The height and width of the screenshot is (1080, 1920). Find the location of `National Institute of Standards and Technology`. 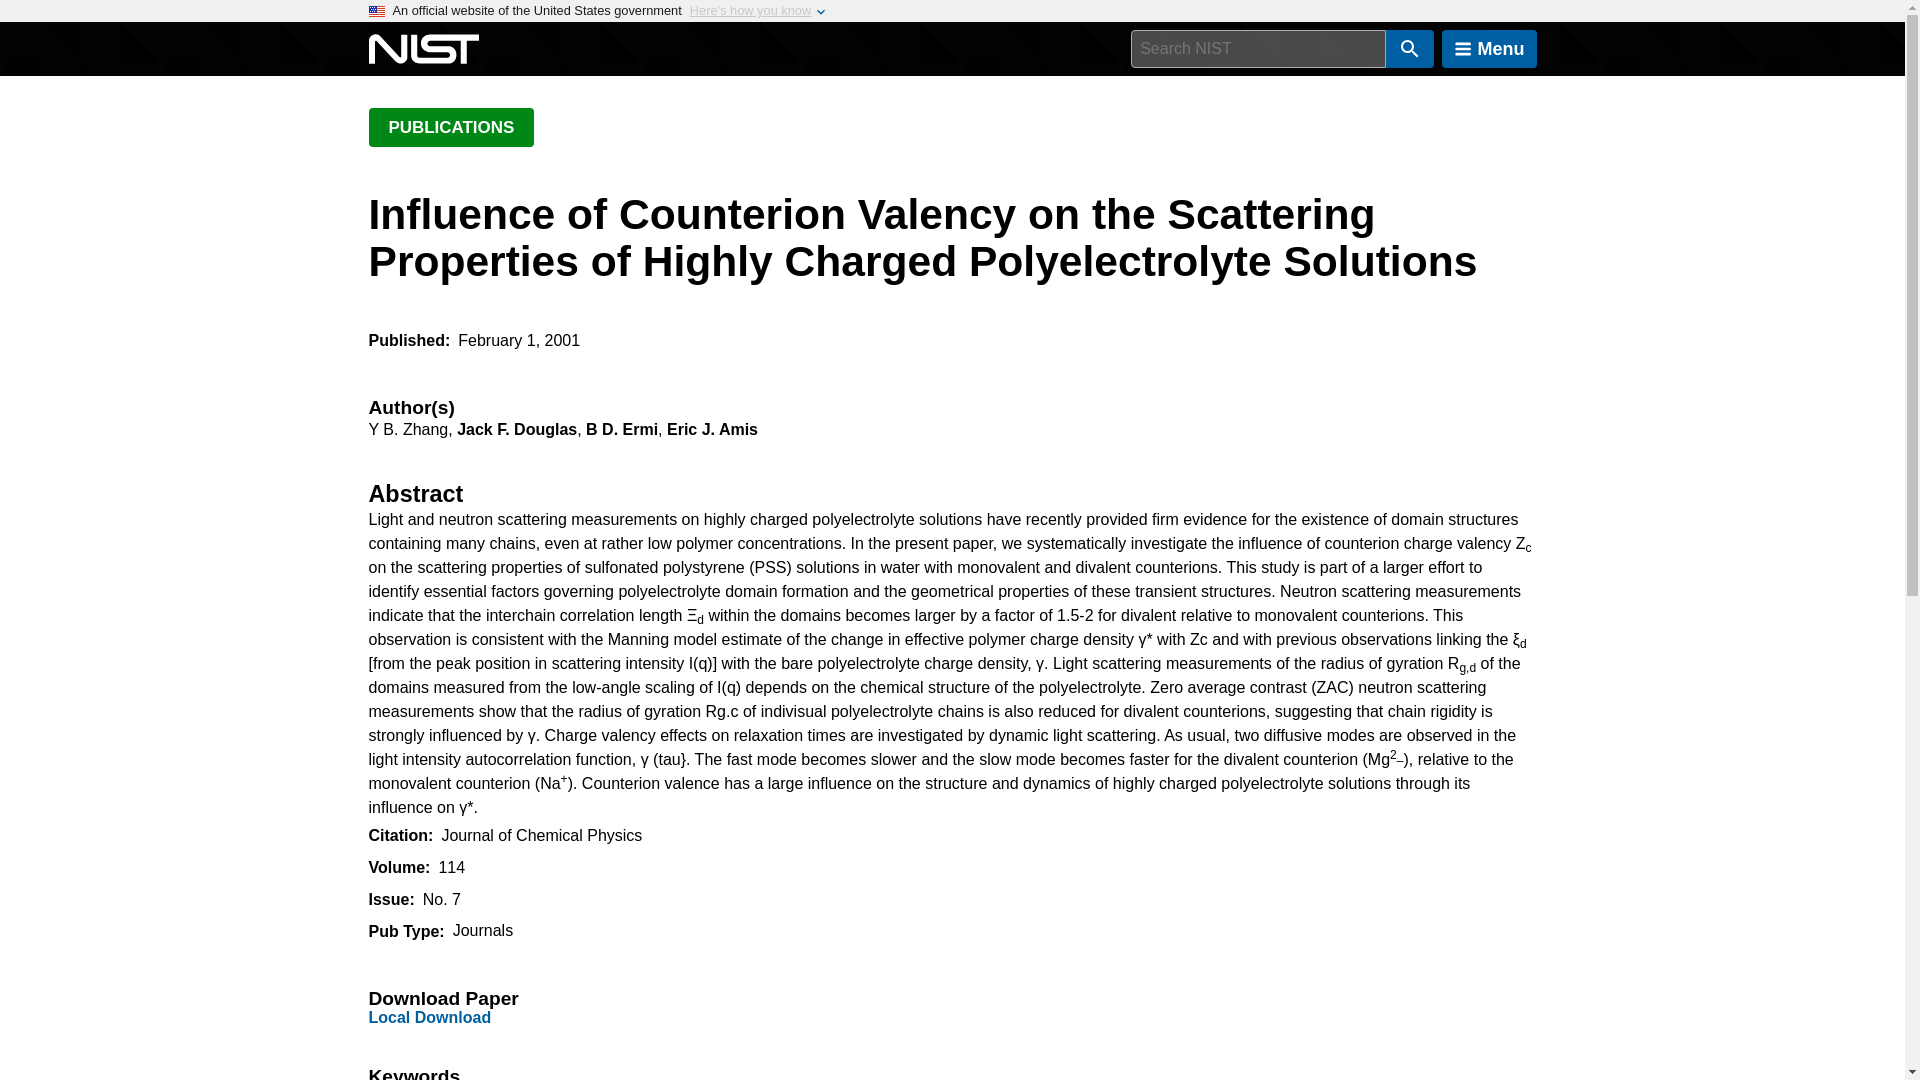

National Institute of Standards and Technology is located at coordinates (423, 49).